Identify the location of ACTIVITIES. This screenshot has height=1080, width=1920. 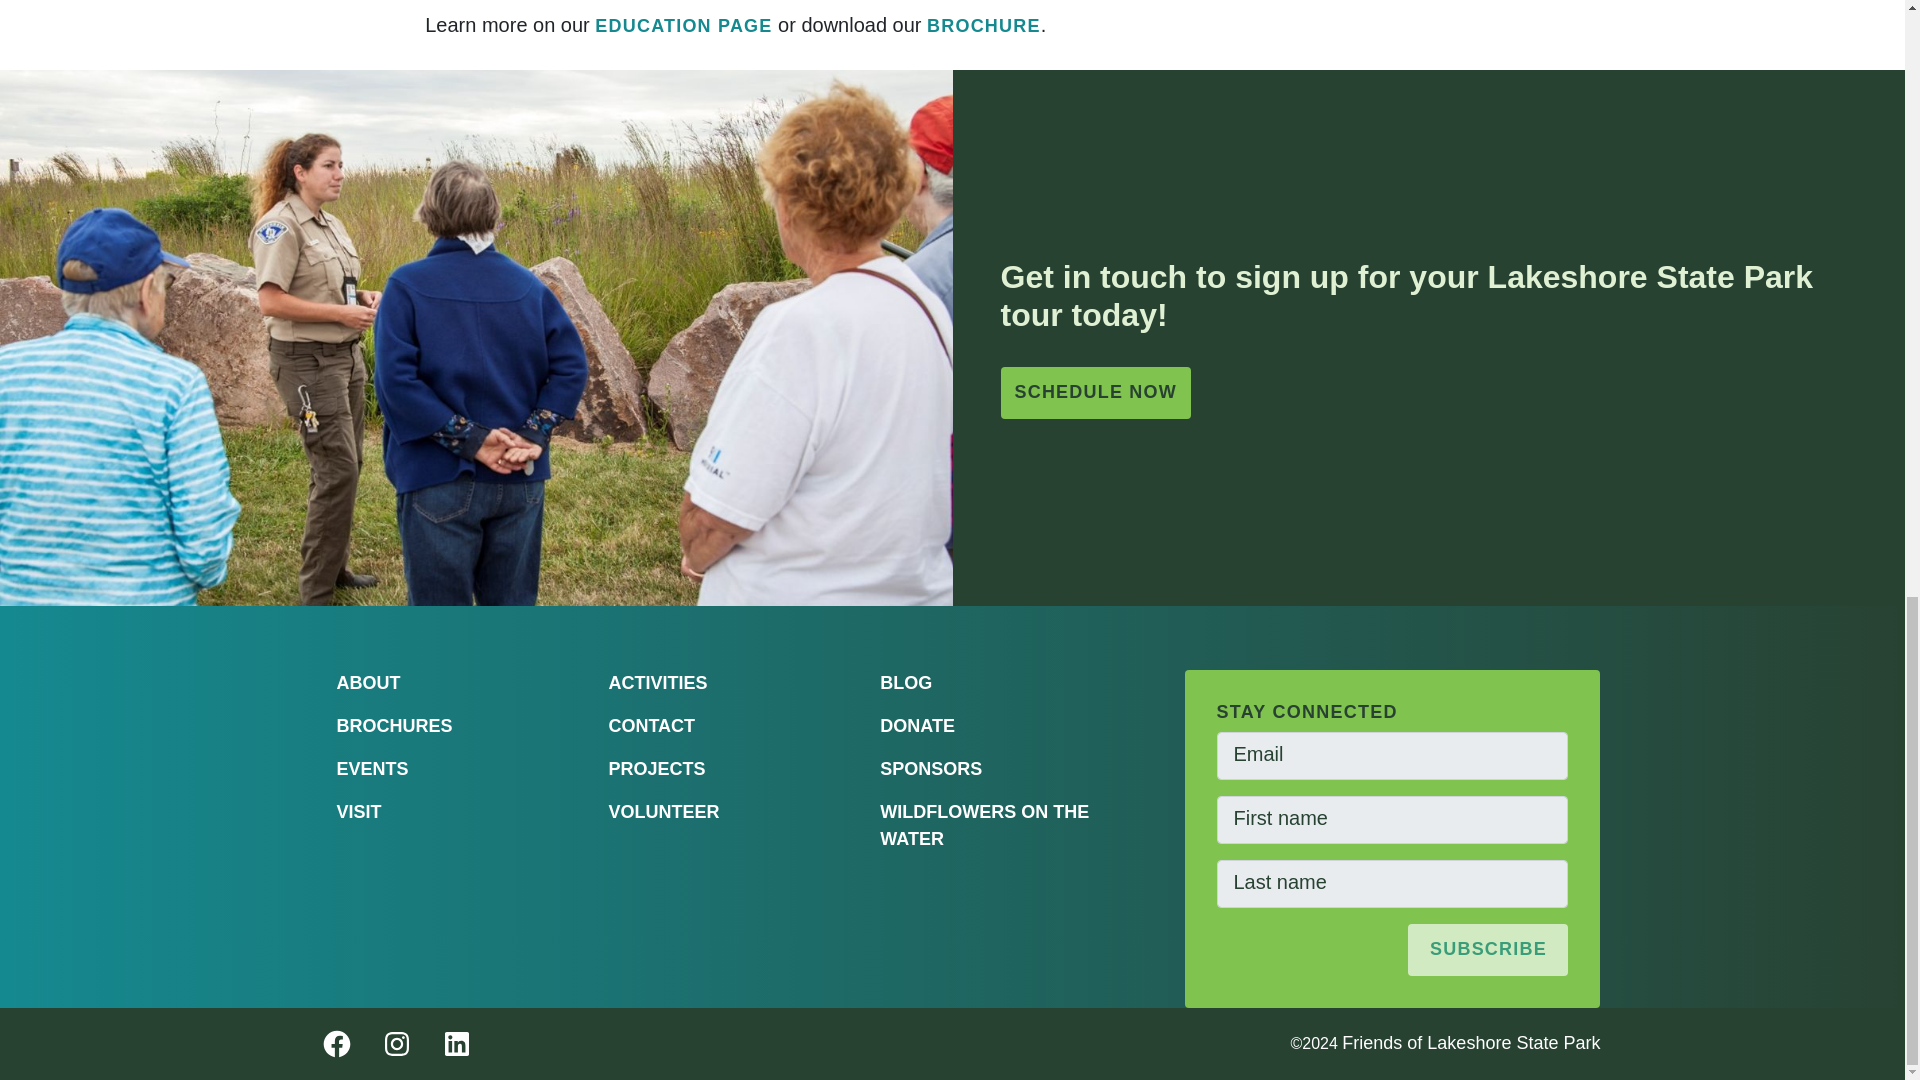
(657, 682).